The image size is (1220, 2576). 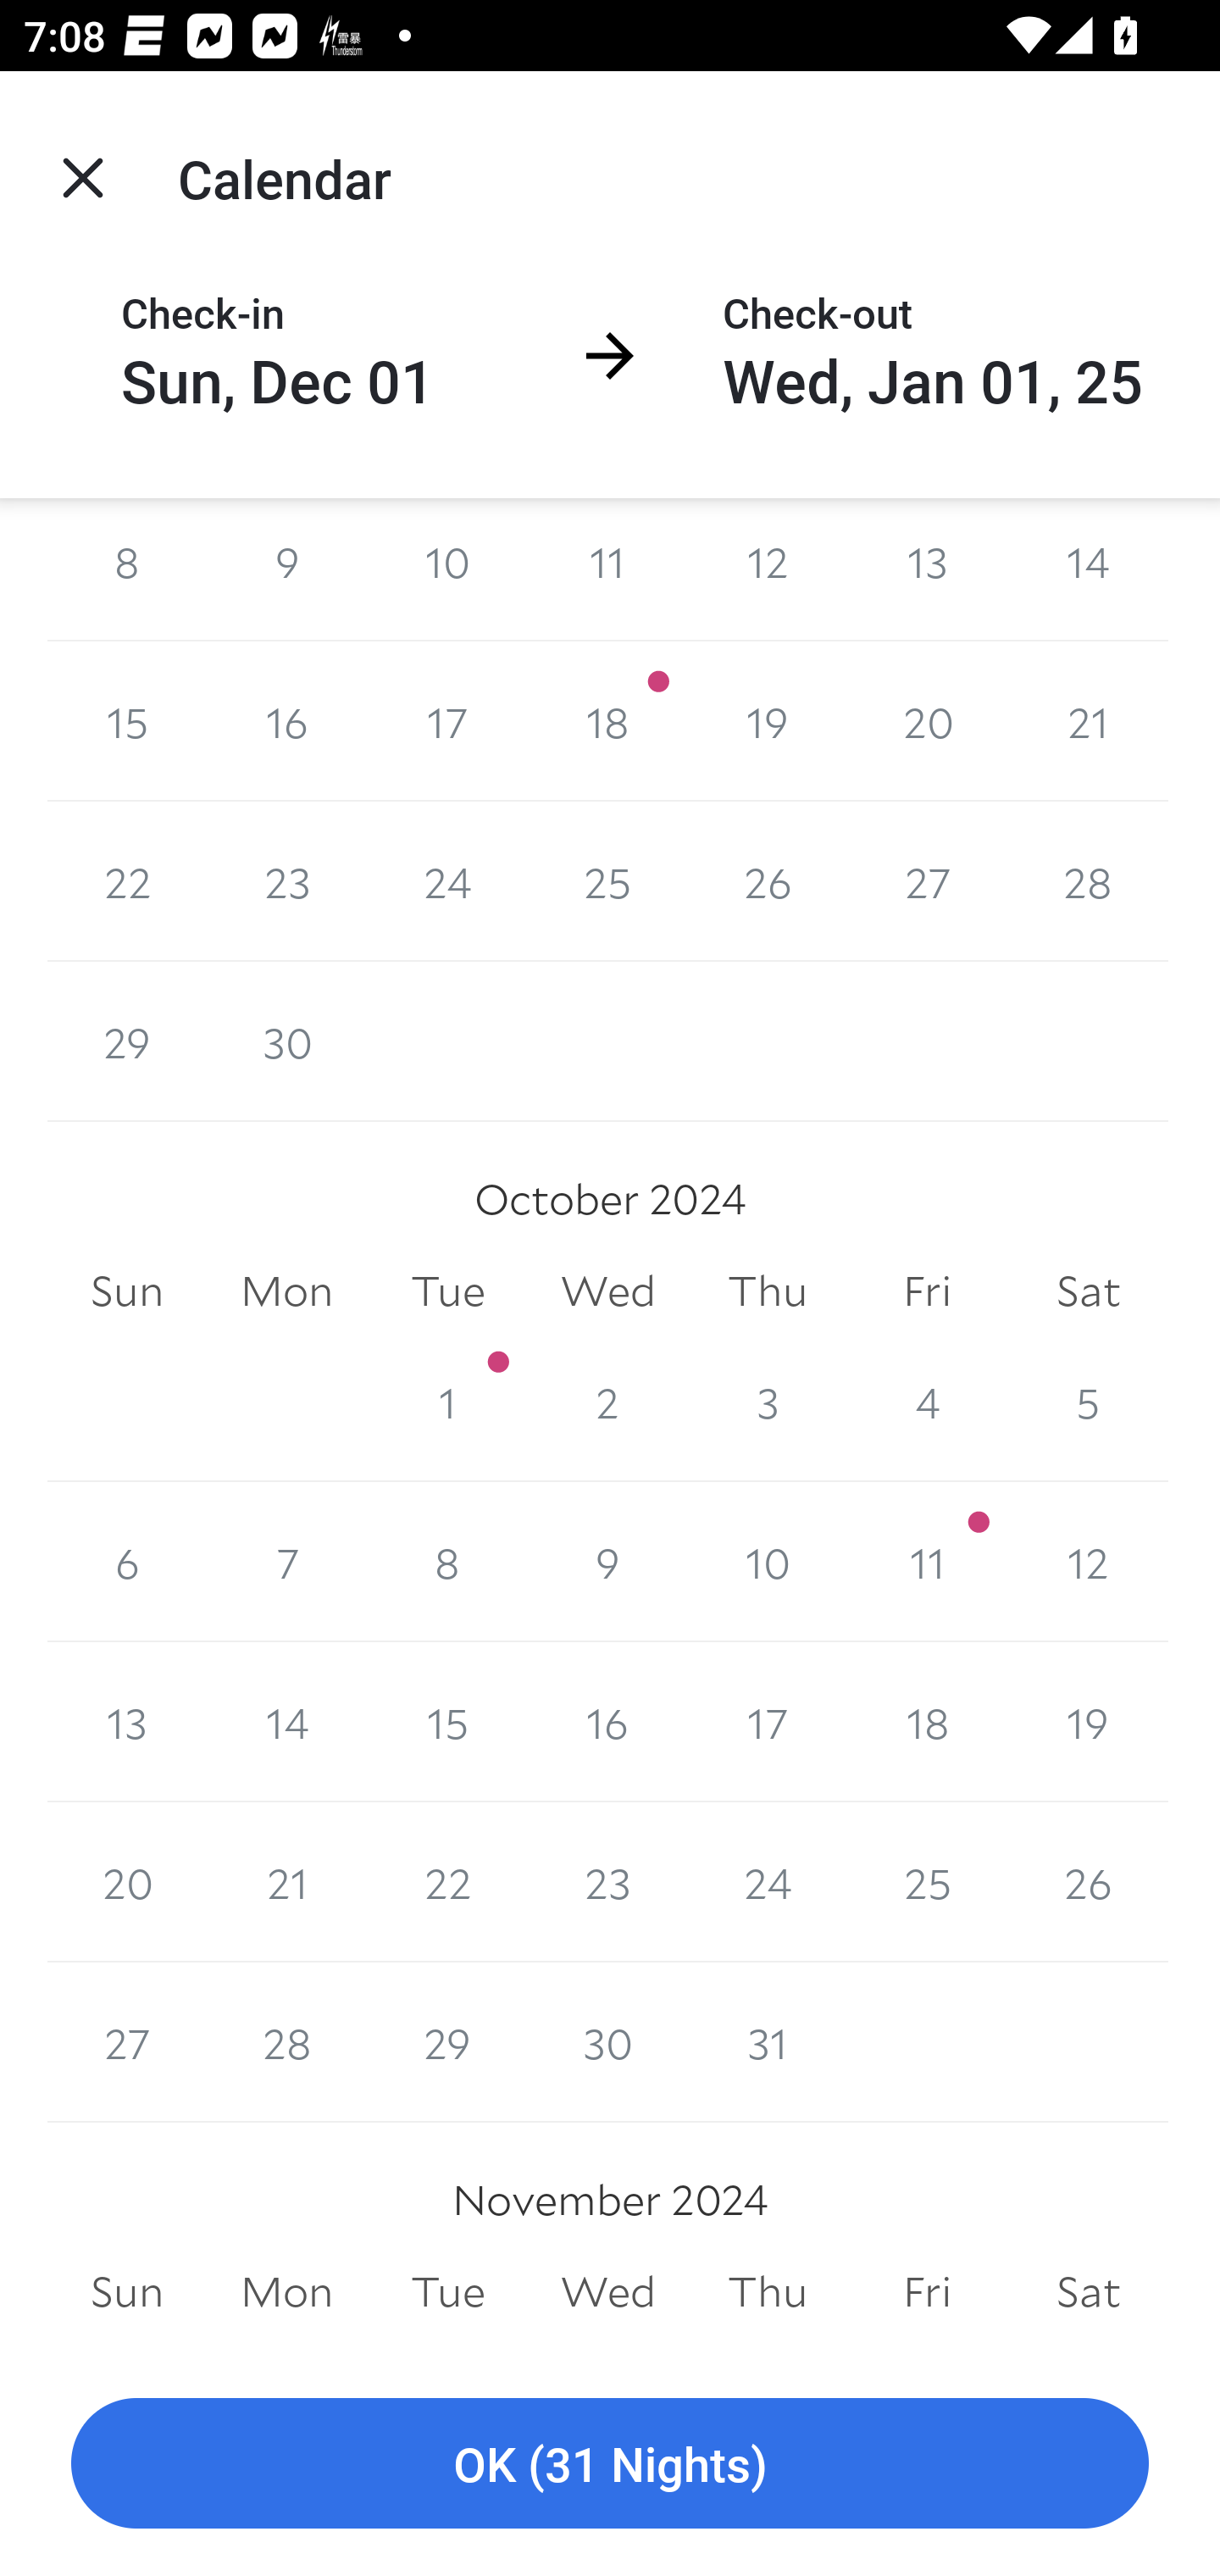 What do you see at coordinates (447, 1401) in the screenshot?
I see `1 1 October 2024` at bounding box center [447, 1401].